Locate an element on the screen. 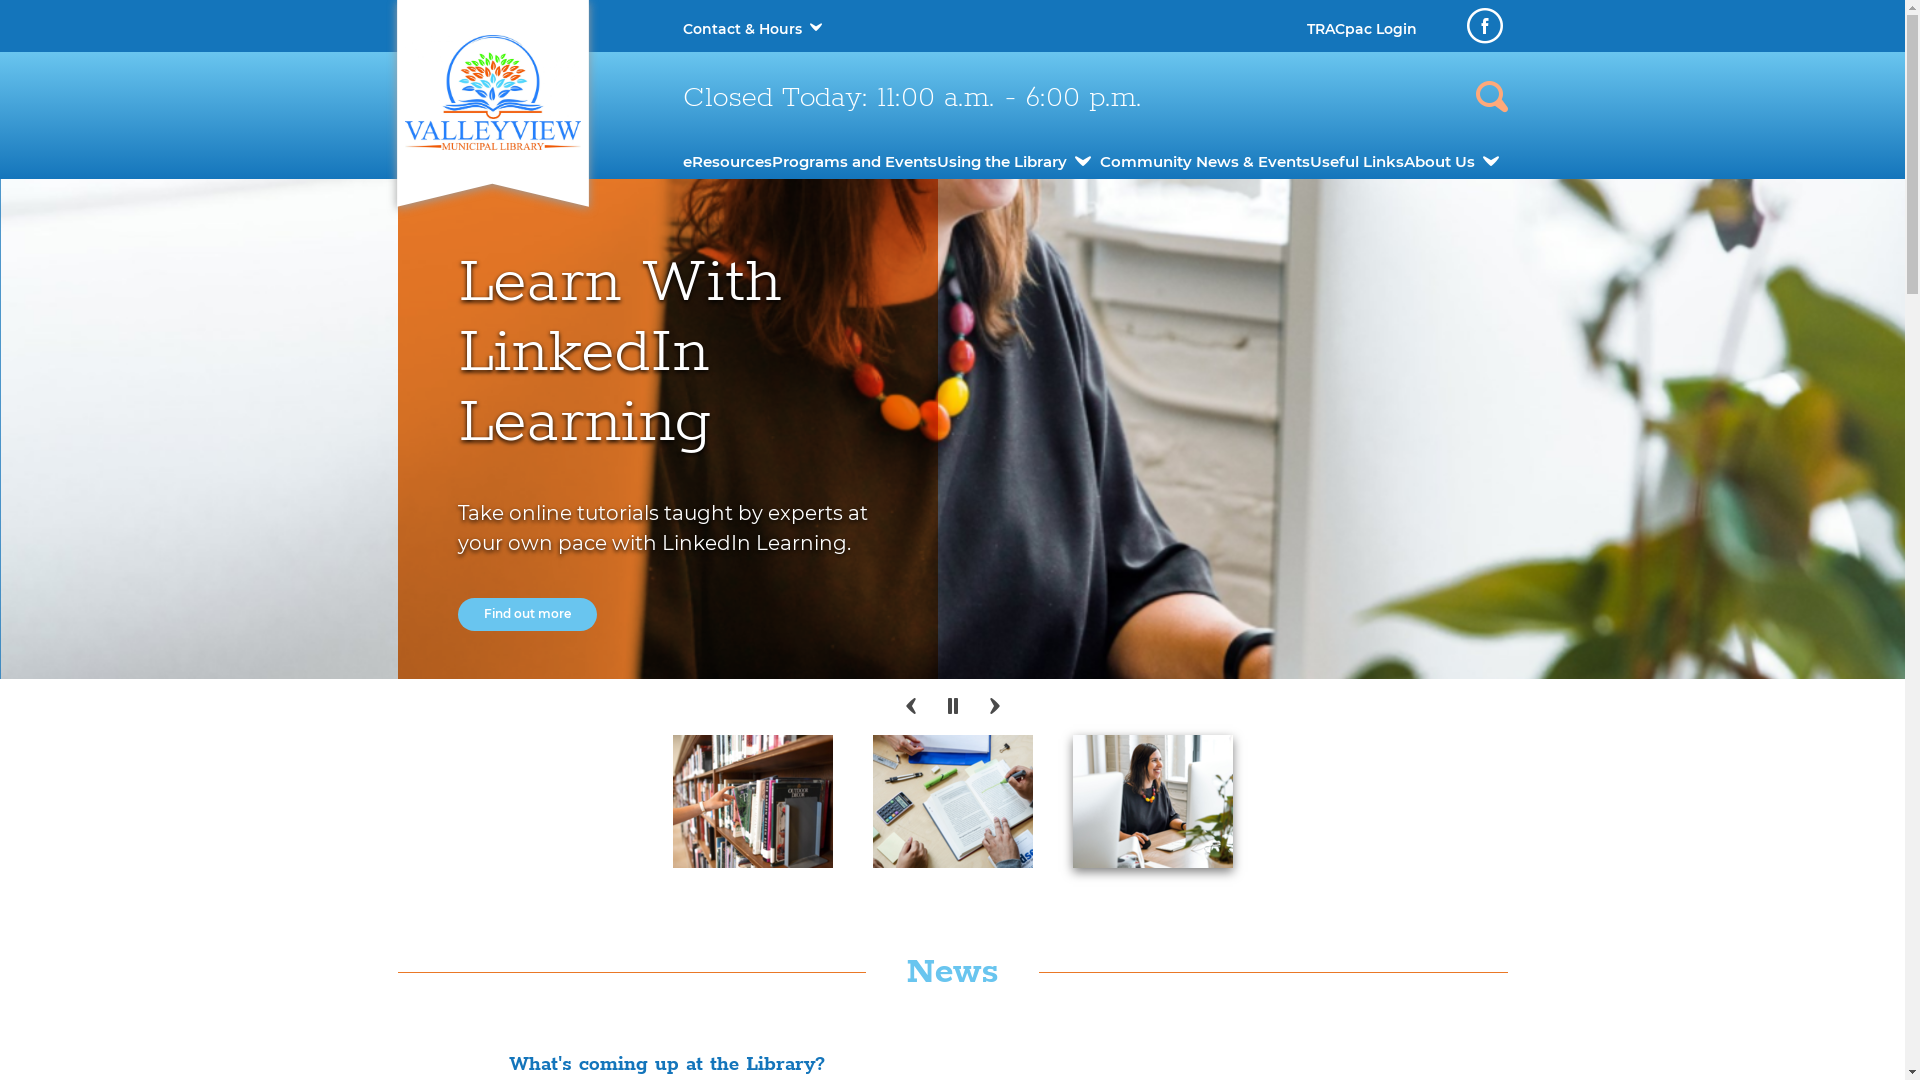 This screenshot has width=1920, height=1080. eResources is located at coordinates (726, 162).